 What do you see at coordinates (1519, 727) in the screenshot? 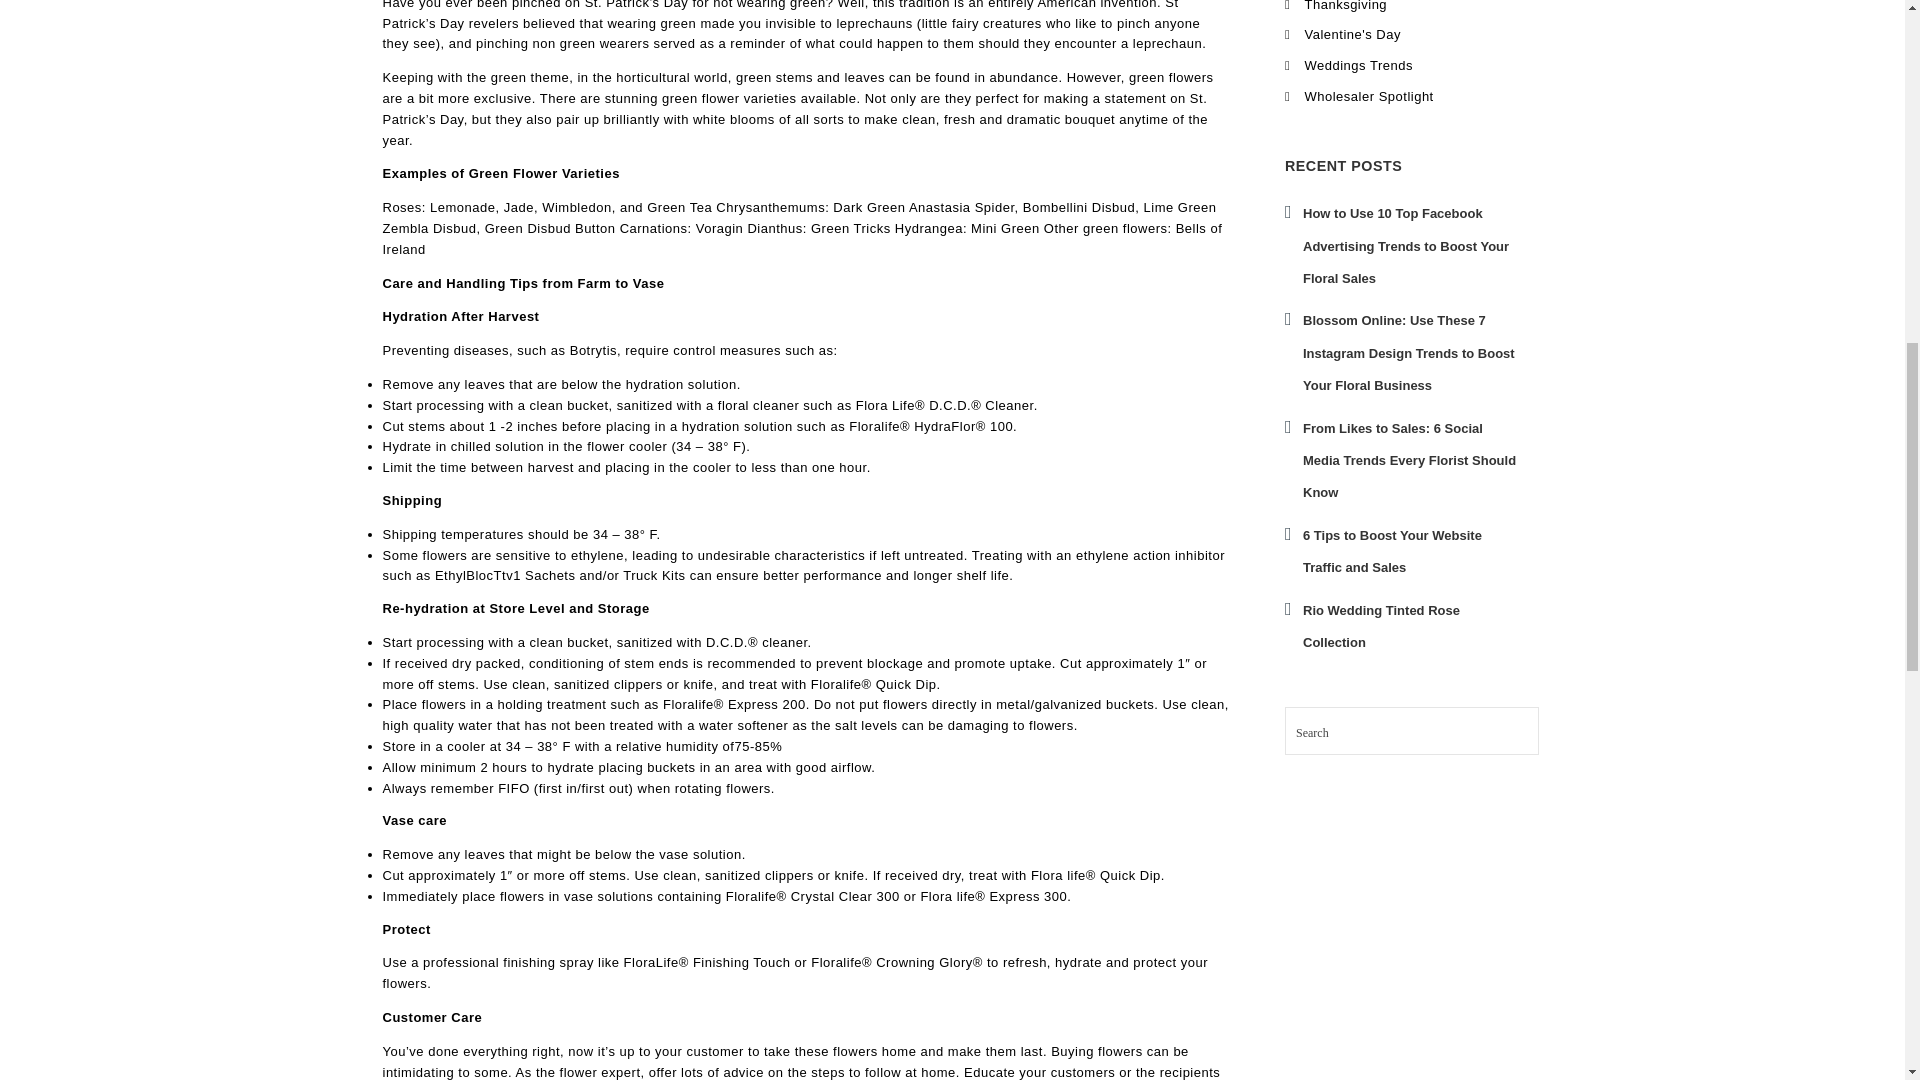
I see `Search` at bounding box center [1519, 727].